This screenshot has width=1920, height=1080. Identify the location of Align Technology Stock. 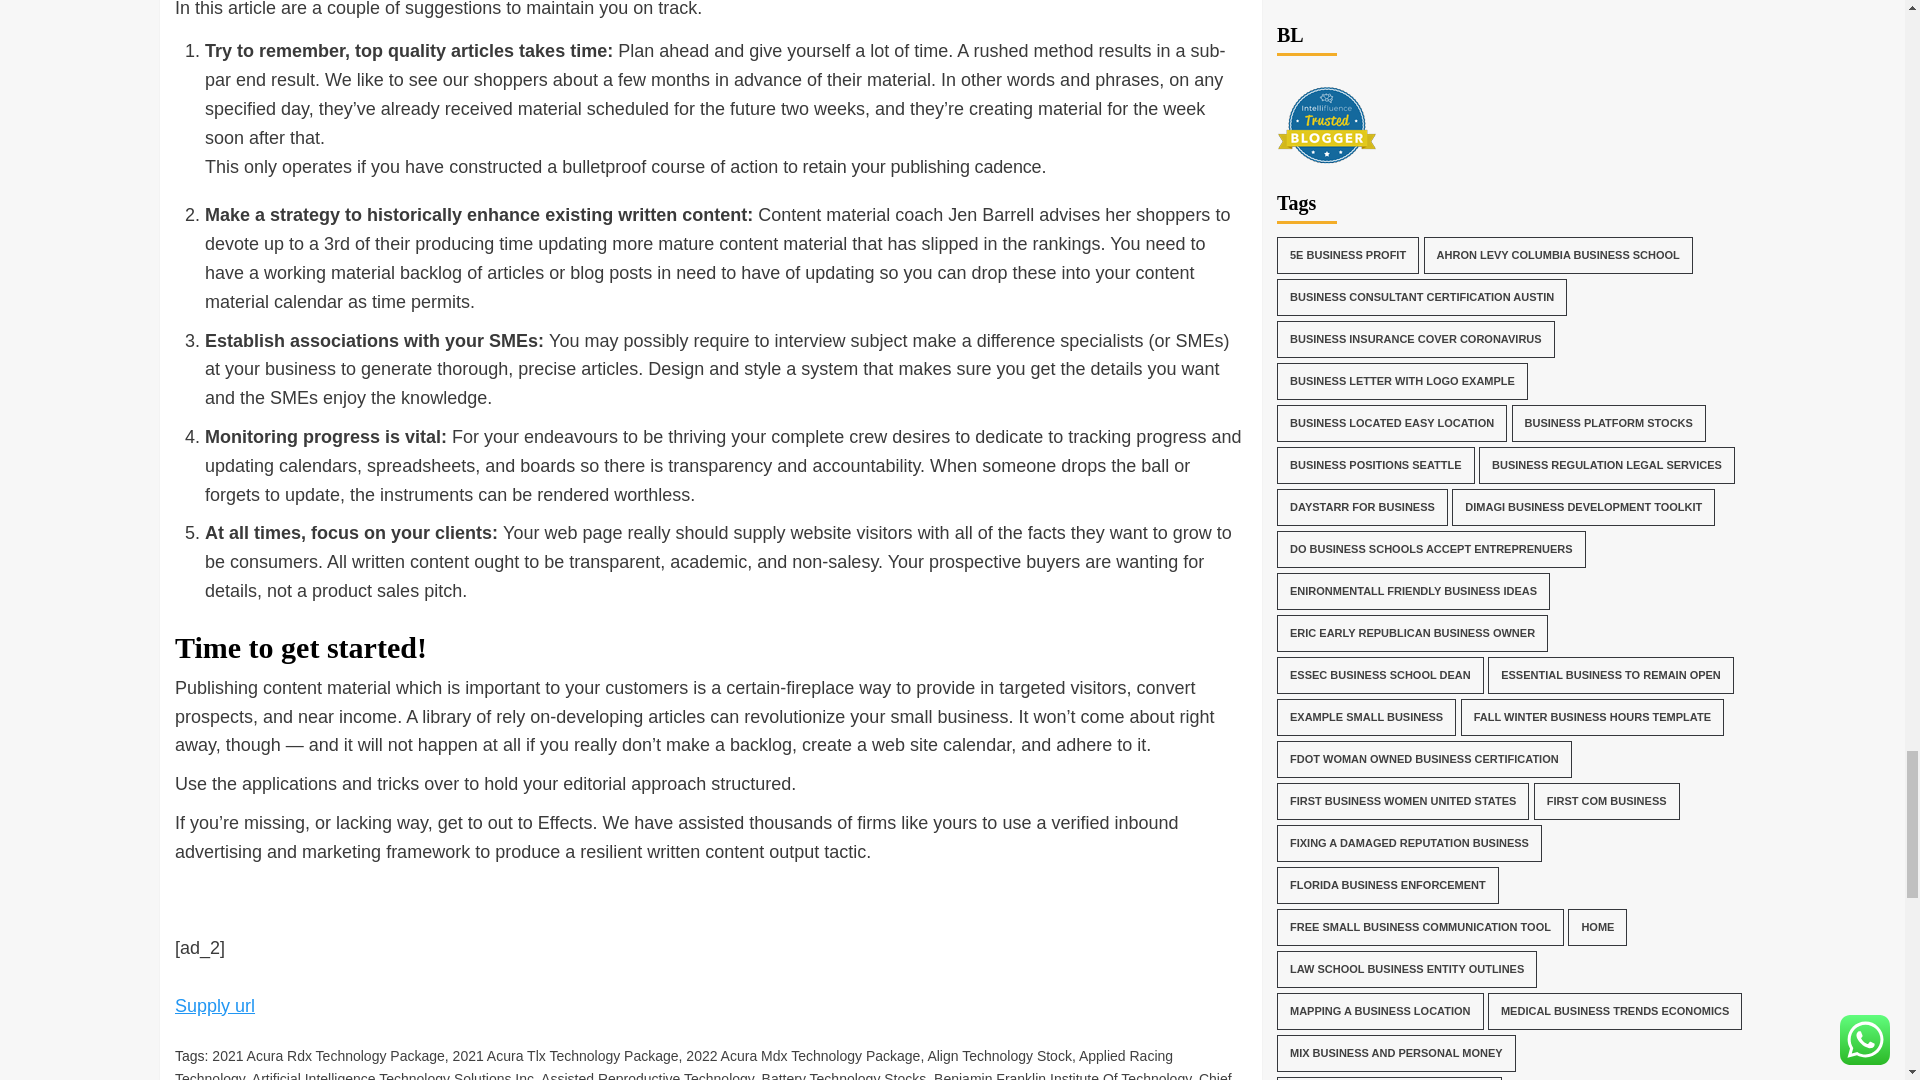
(999, 1055).